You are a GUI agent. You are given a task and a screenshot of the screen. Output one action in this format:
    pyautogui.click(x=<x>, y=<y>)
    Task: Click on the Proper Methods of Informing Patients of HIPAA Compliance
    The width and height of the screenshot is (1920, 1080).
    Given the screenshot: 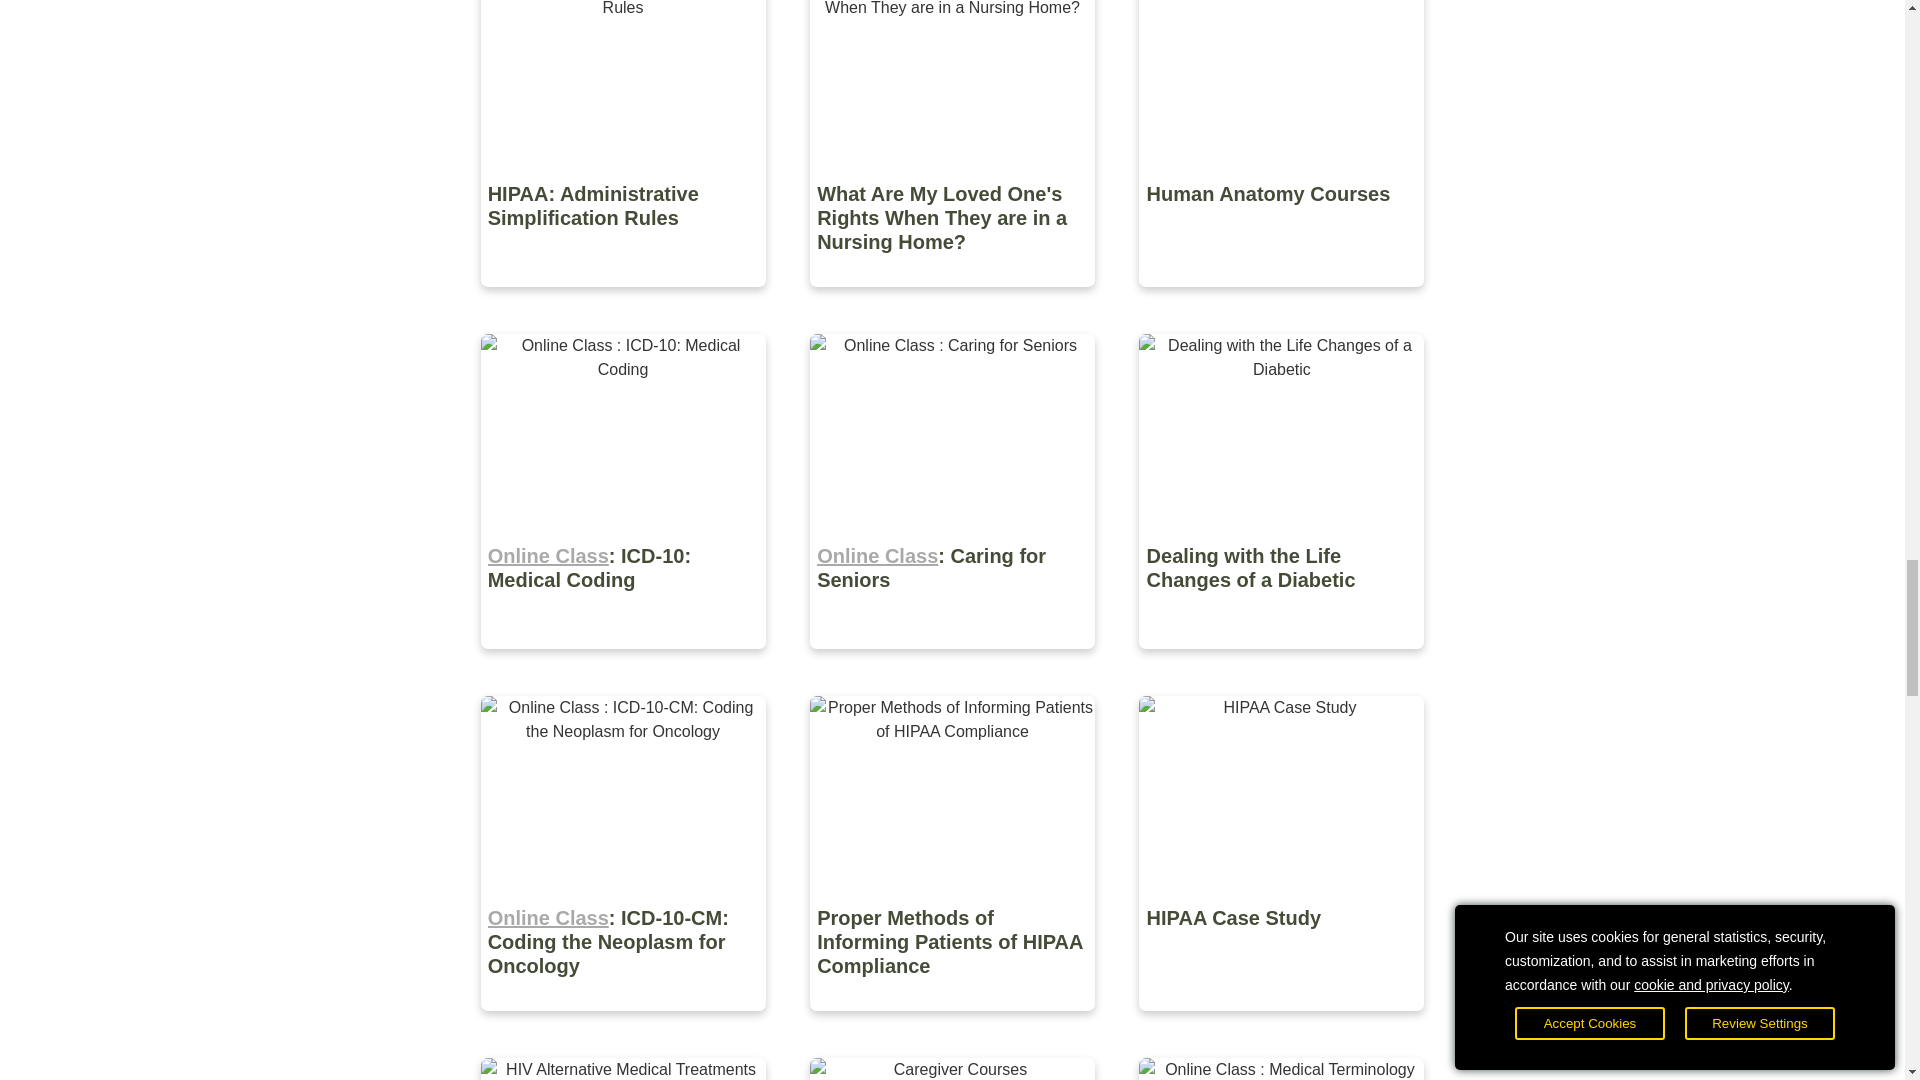 What is the action you would take?
    pyautogui.click(x=954, y=1025)
    